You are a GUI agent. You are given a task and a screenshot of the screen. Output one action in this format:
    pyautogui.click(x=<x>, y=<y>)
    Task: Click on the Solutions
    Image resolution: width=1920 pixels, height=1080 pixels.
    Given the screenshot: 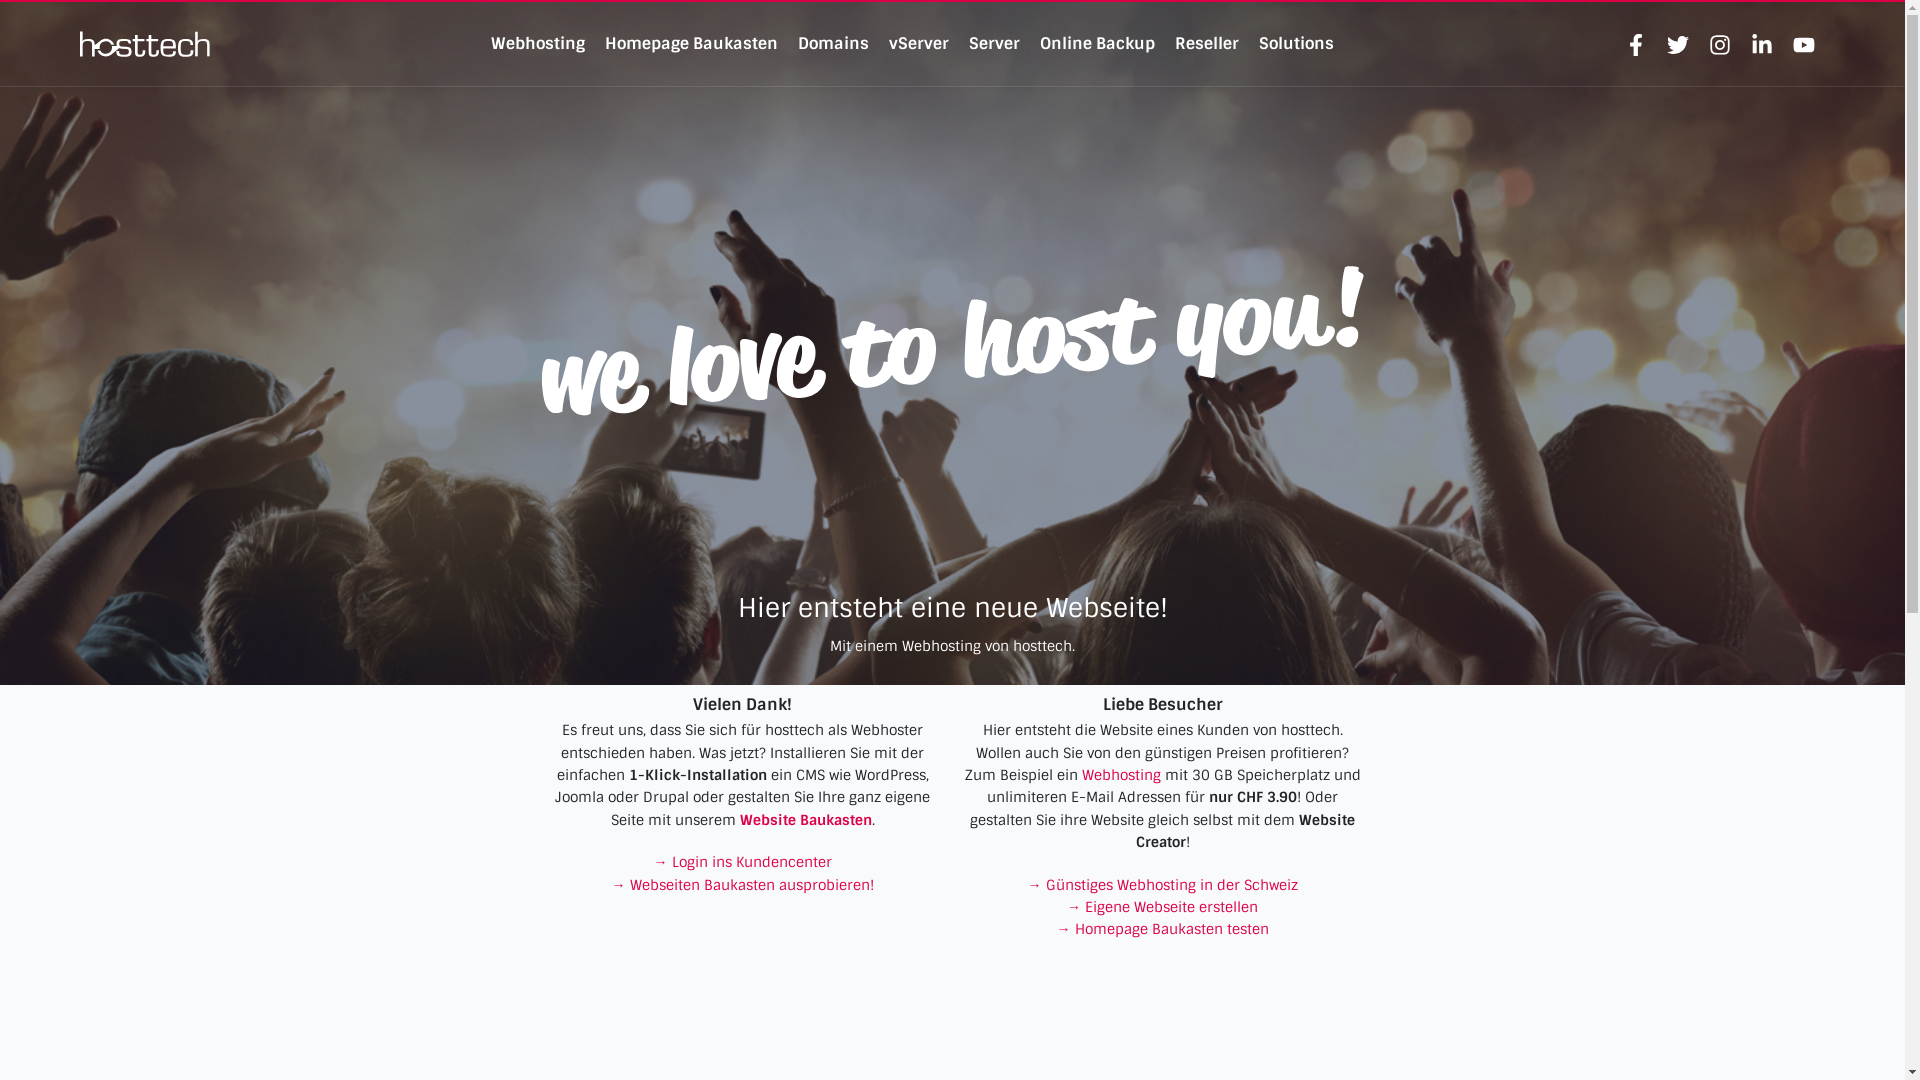 What is the action you would take?
    pyautogui.click(x=1296, y=44)
    